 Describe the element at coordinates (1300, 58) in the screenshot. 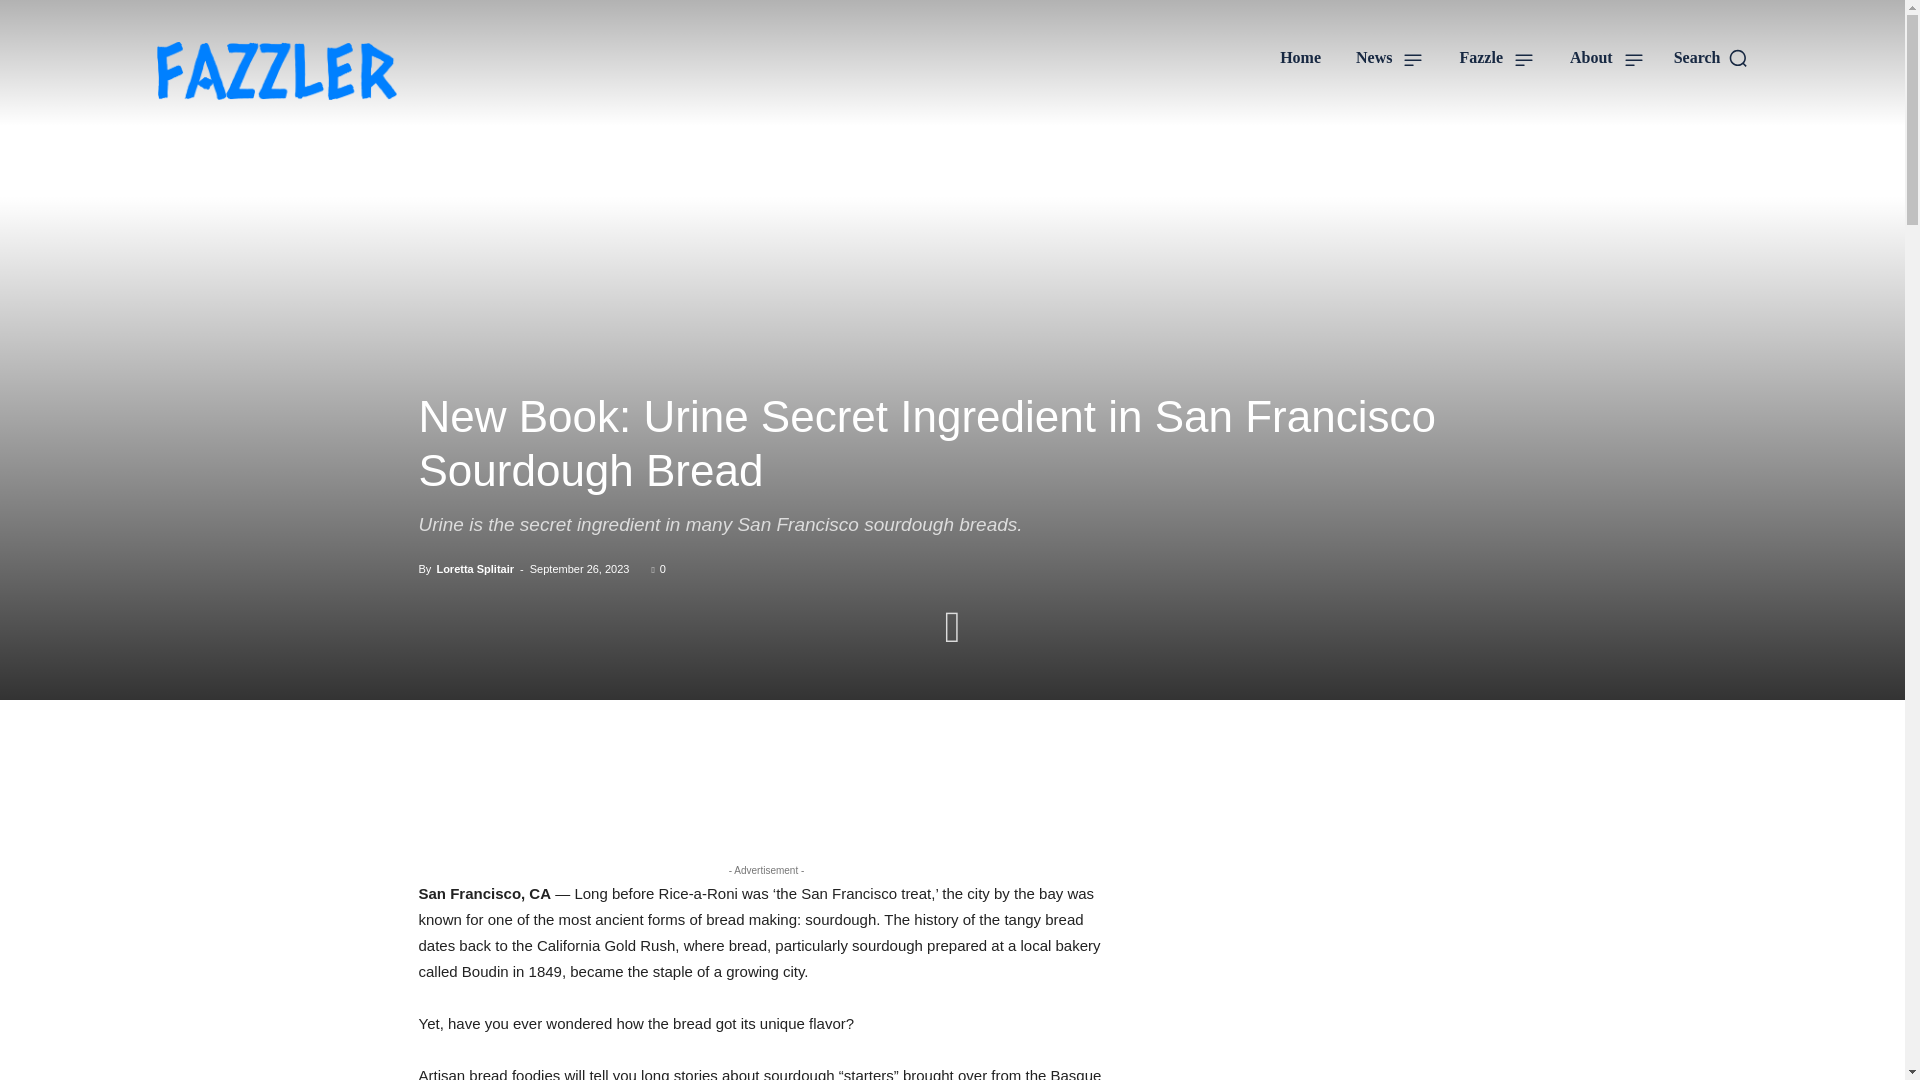

I see `Home` at that location.